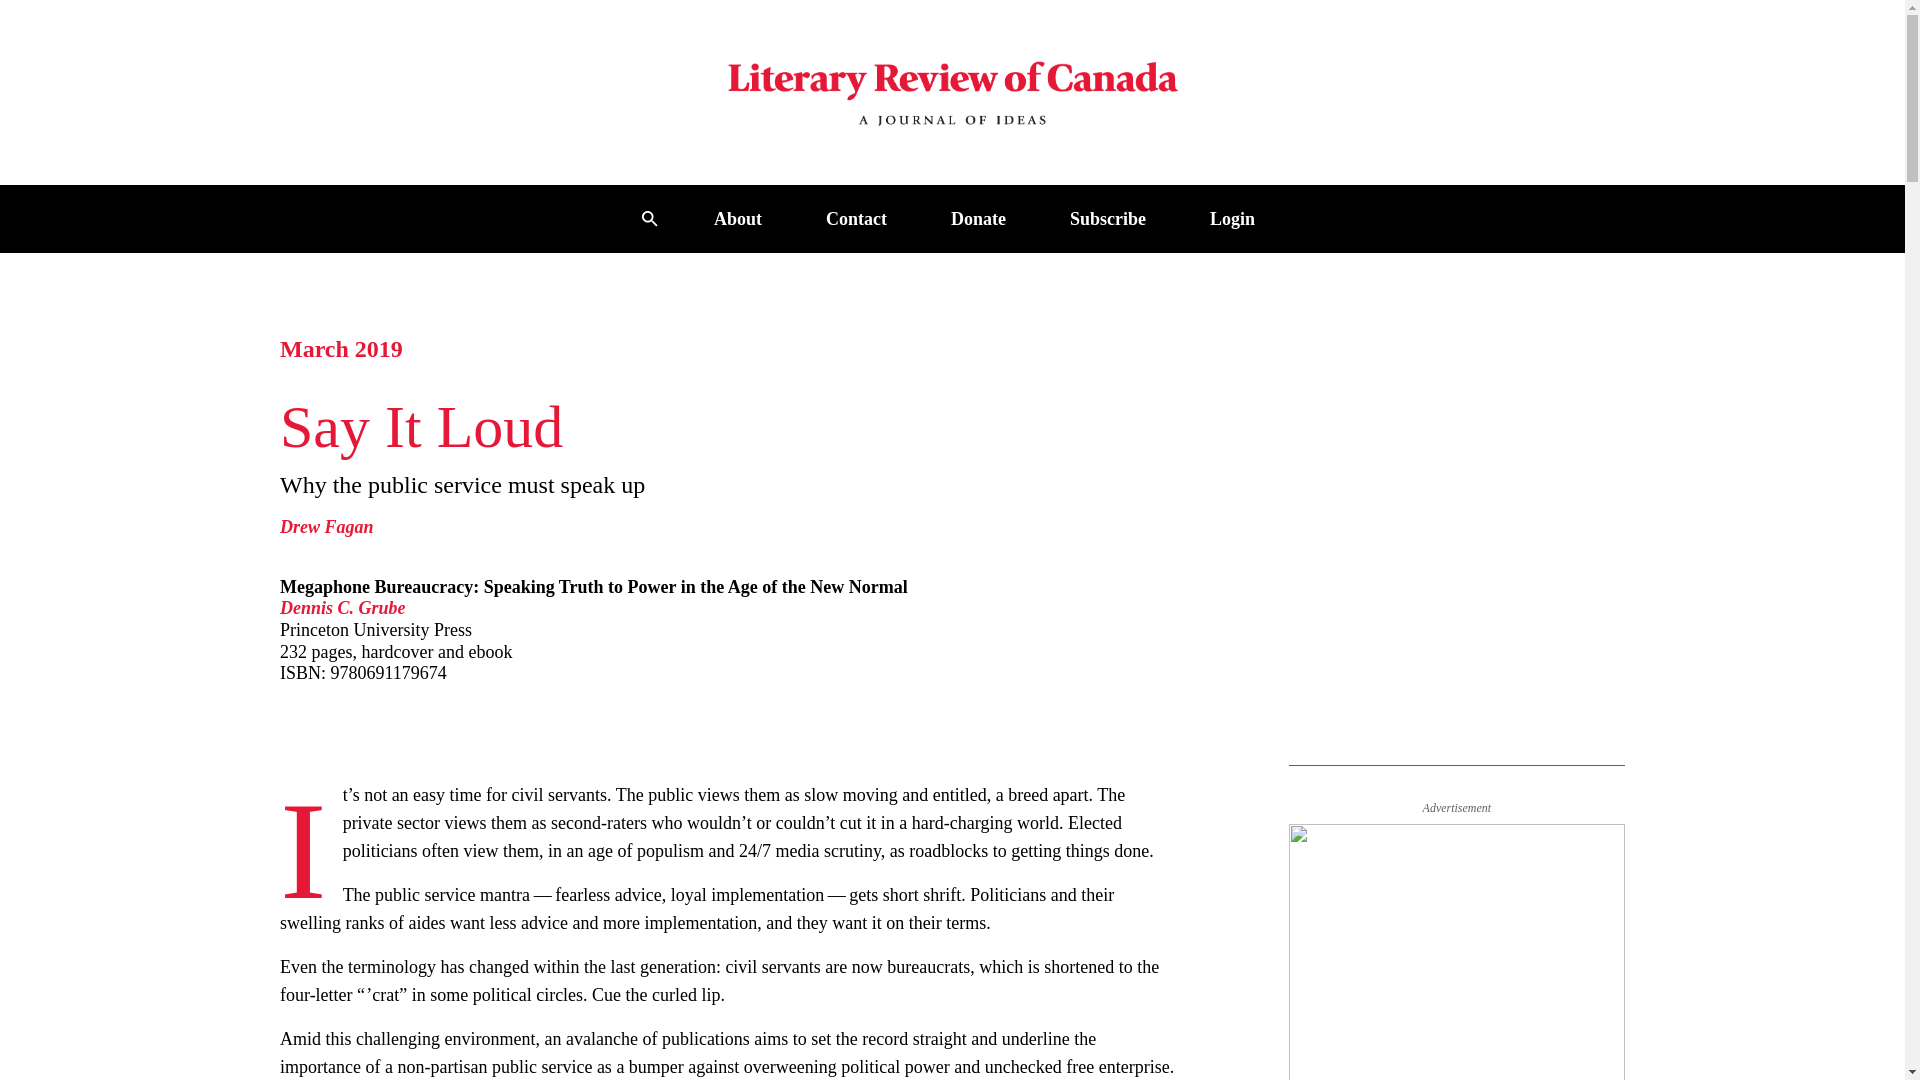 This screenshot has height=1080, width=1920. Describe the element at coordinates (1232, 218) in the screenshot. I see `Login` at that location.